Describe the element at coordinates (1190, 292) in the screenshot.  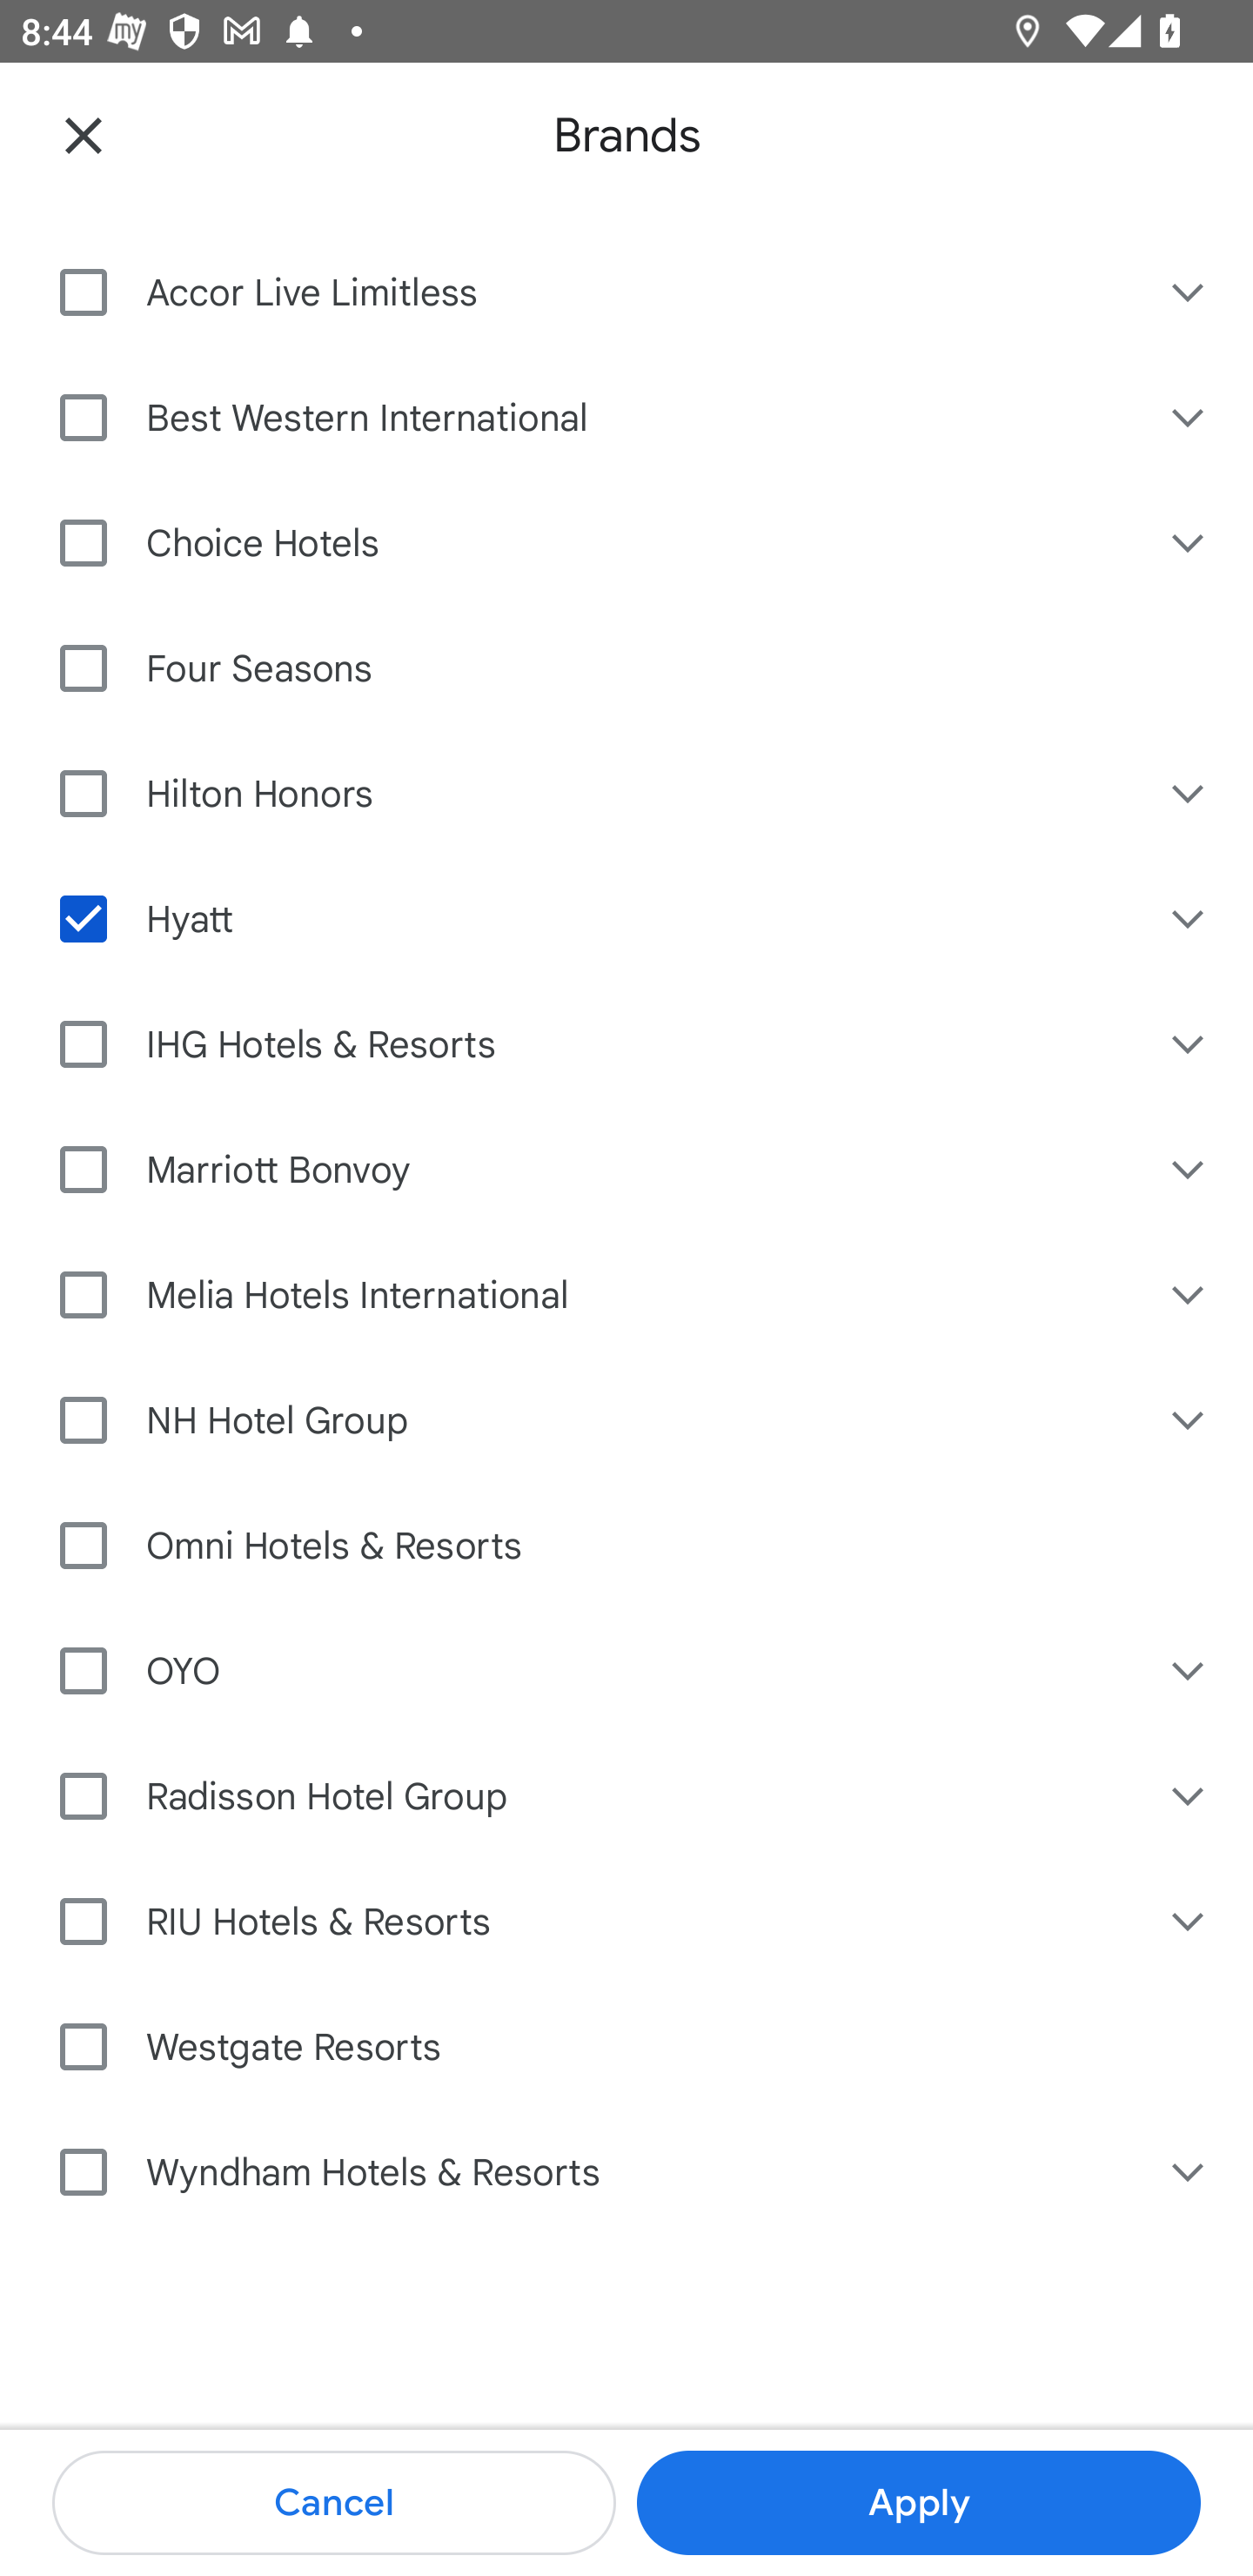
I see `Accor Live Limitless, Activate to expand` at that location.